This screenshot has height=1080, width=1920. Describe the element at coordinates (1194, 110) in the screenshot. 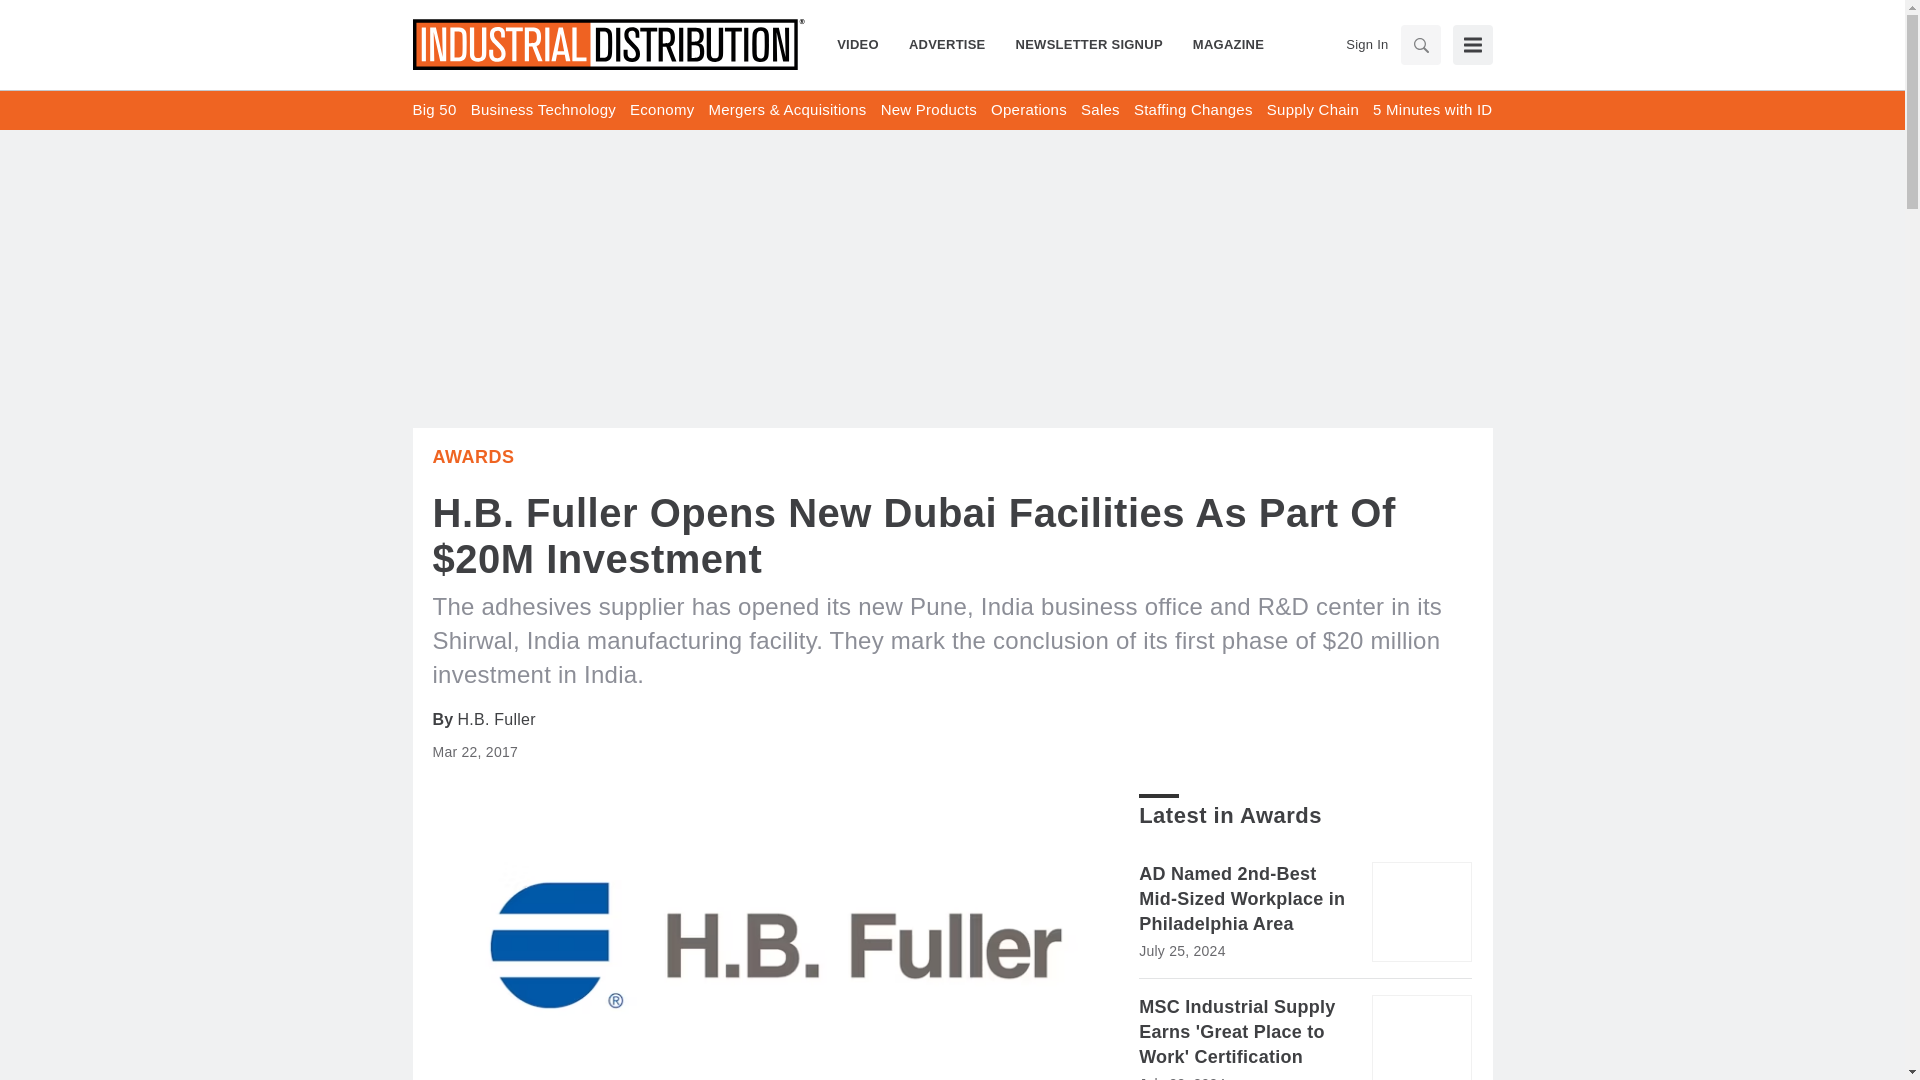

I see `Staffing Changes` at that location.